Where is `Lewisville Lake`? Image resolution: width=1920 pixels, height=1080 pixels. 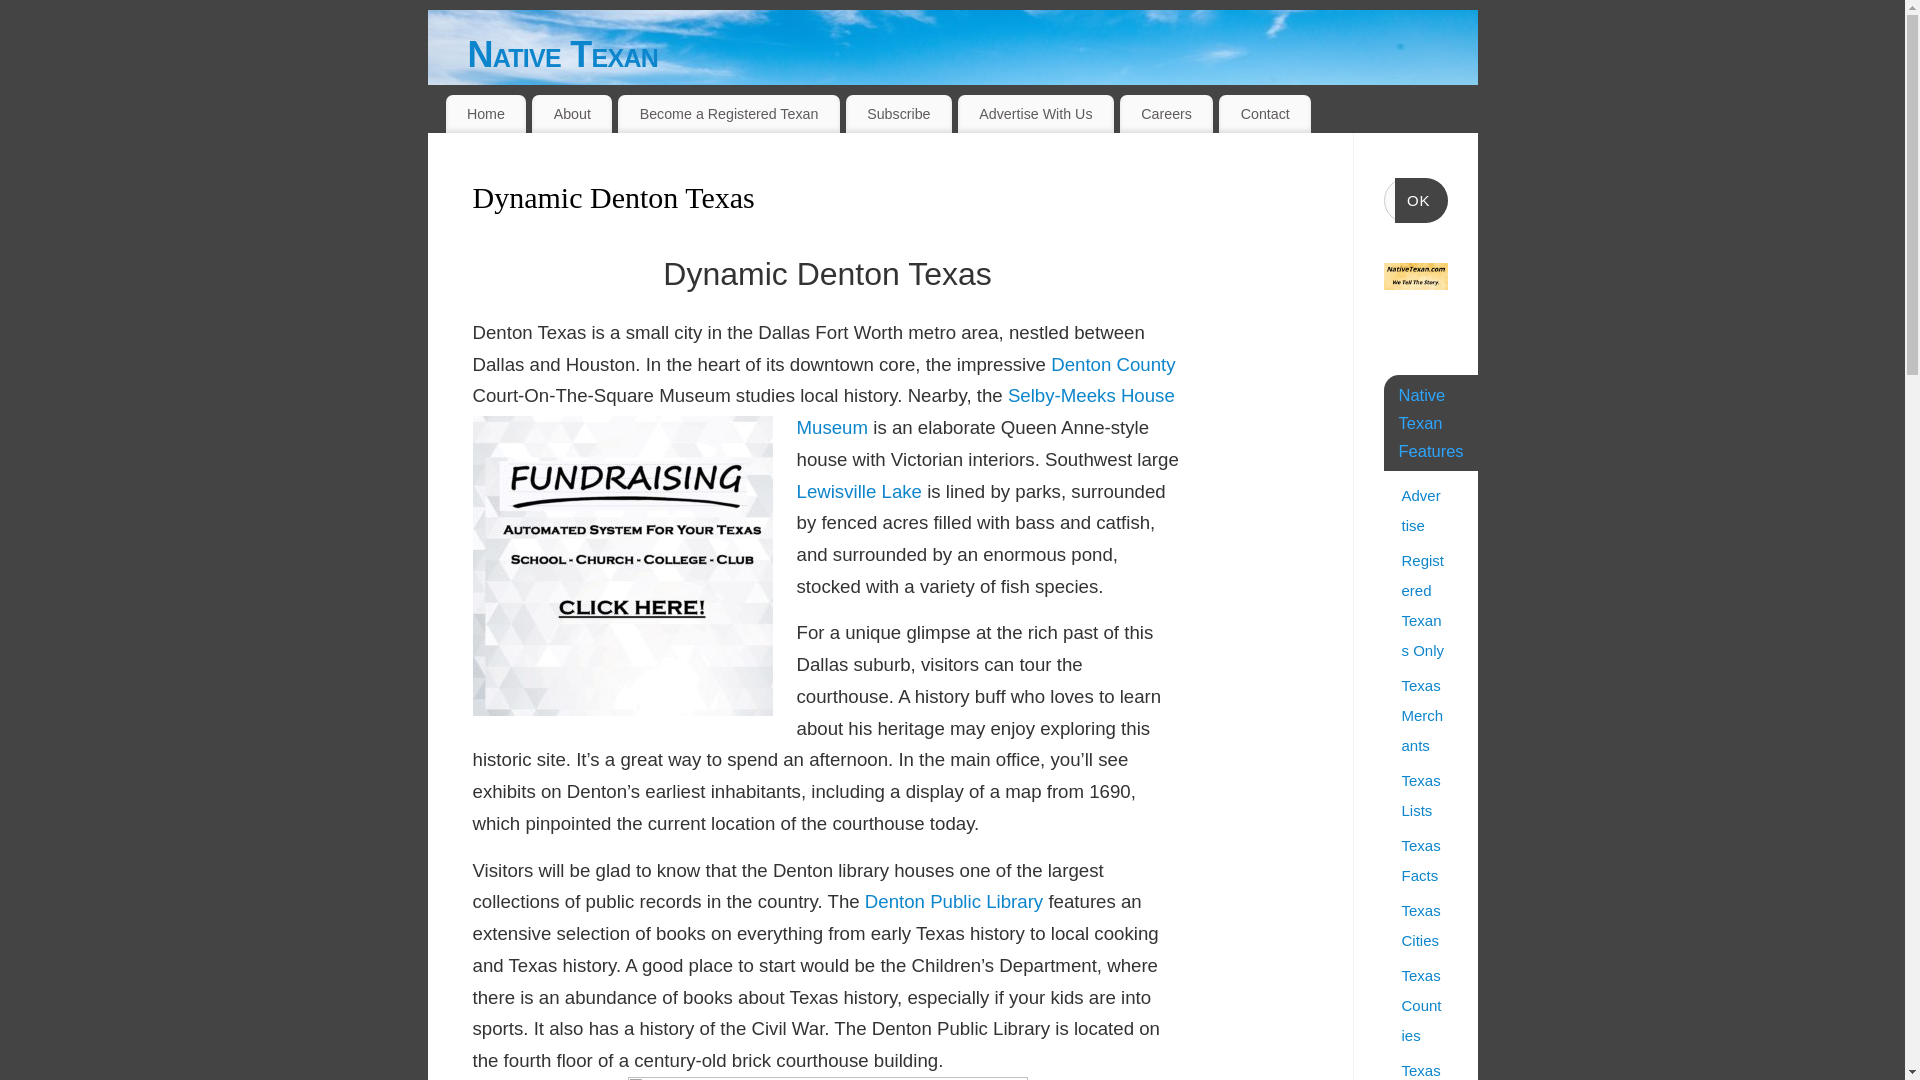
Lewisville Lake is located at coordinates (858, 491).